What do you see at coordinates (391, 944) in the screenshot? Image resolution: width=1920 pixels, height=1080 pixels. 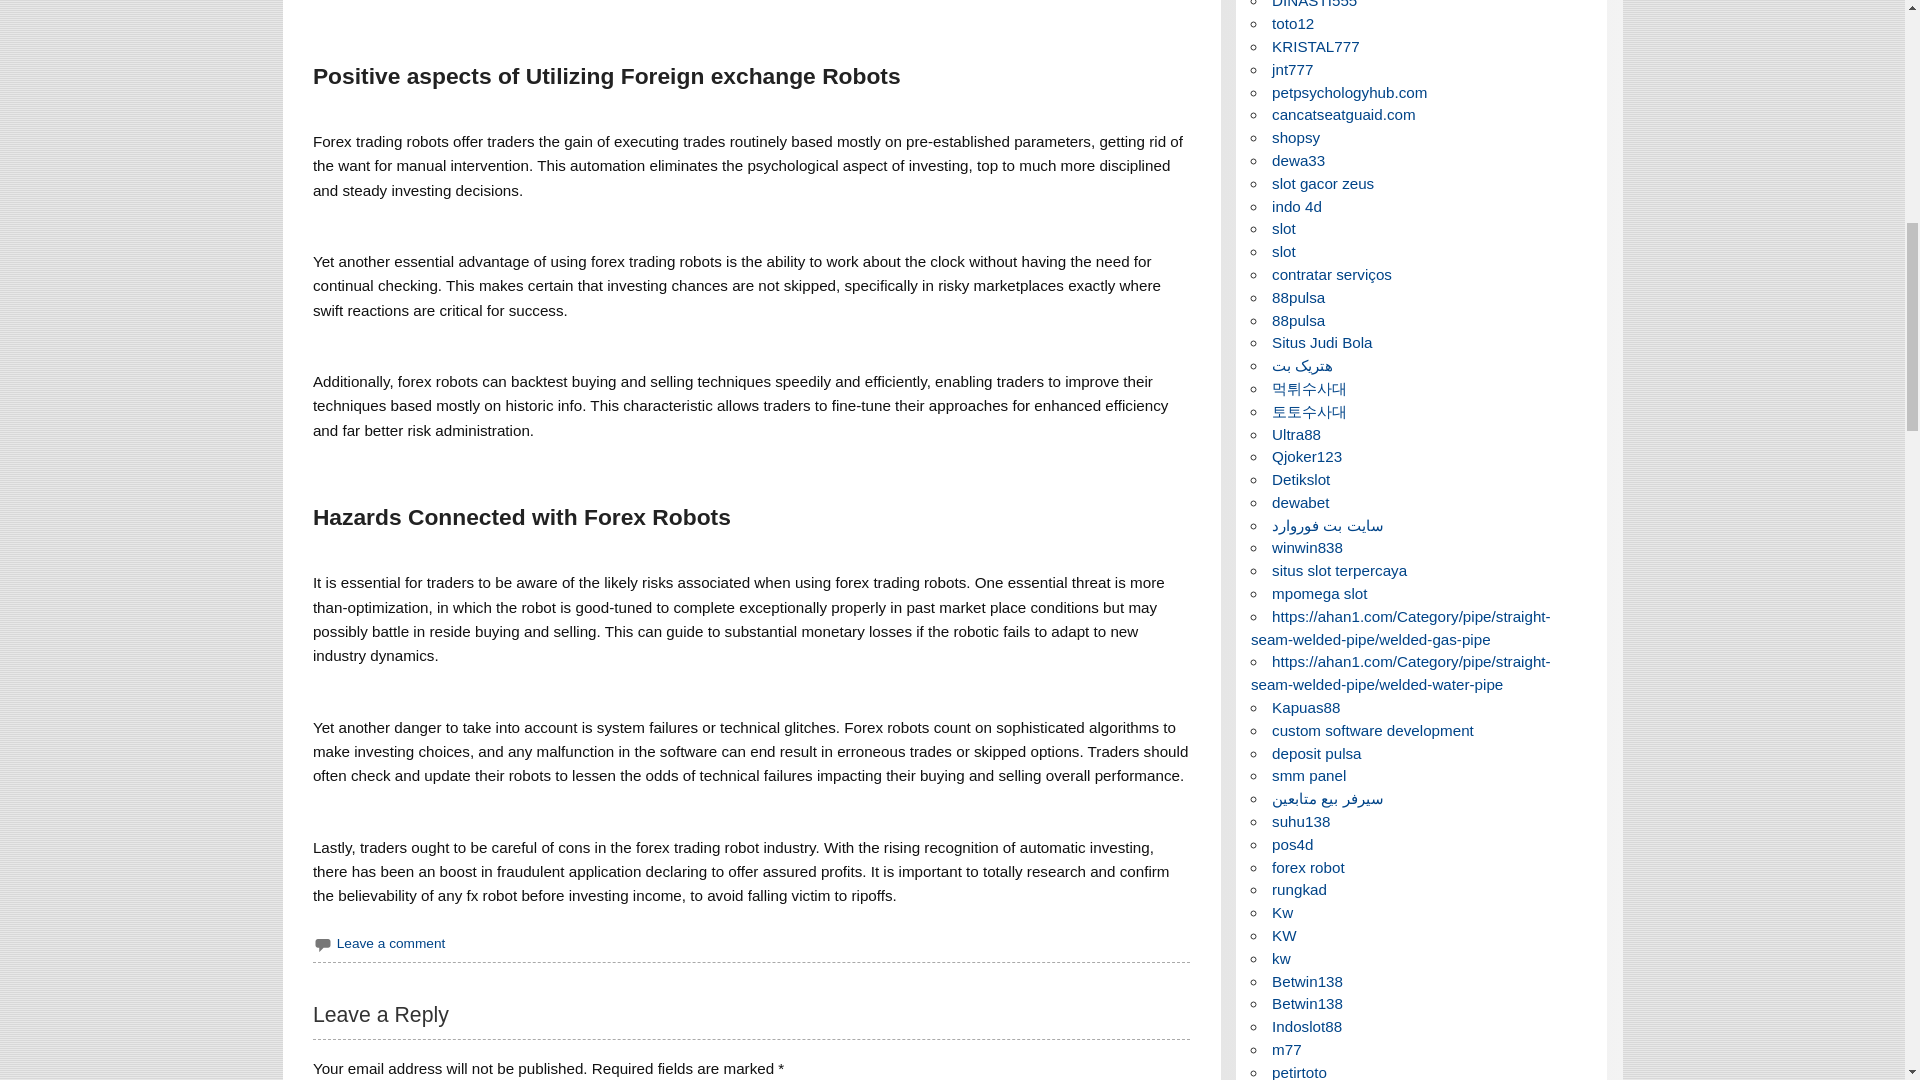 I see `Leave a comment` at bounding box center [391, 944].